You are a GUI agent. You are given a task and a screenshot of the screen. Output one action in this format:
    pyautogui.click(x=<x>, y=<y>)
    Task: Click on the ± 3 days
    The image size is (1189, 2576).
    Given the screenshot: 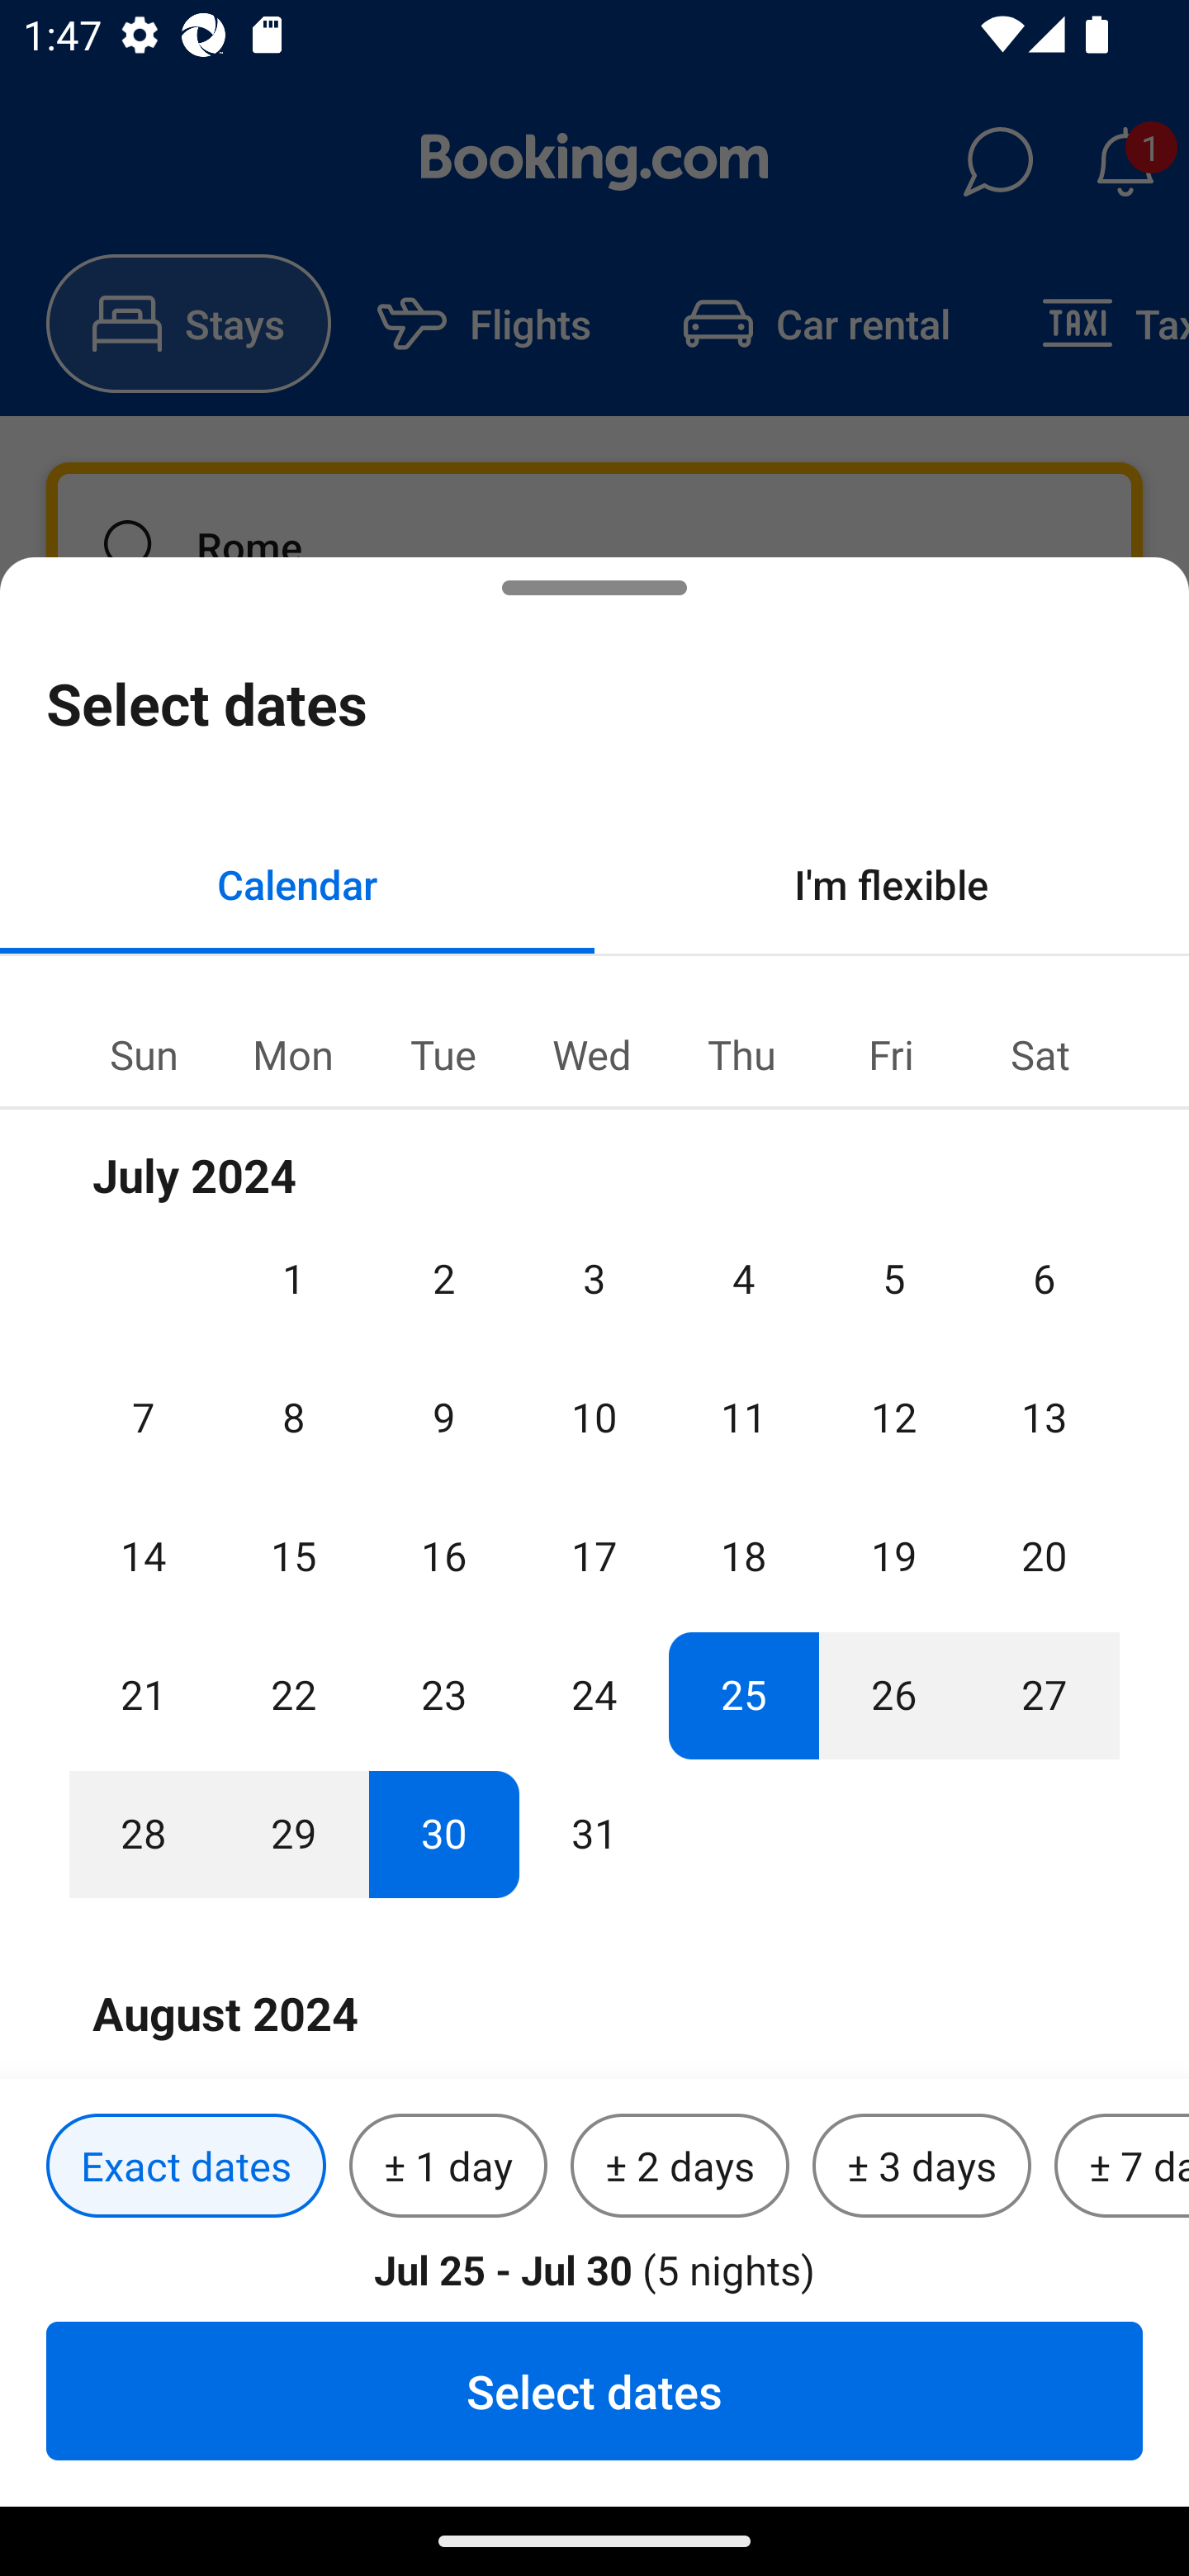 What is the action you would take?
    pyautogui.click(x=921, y=2166)
    